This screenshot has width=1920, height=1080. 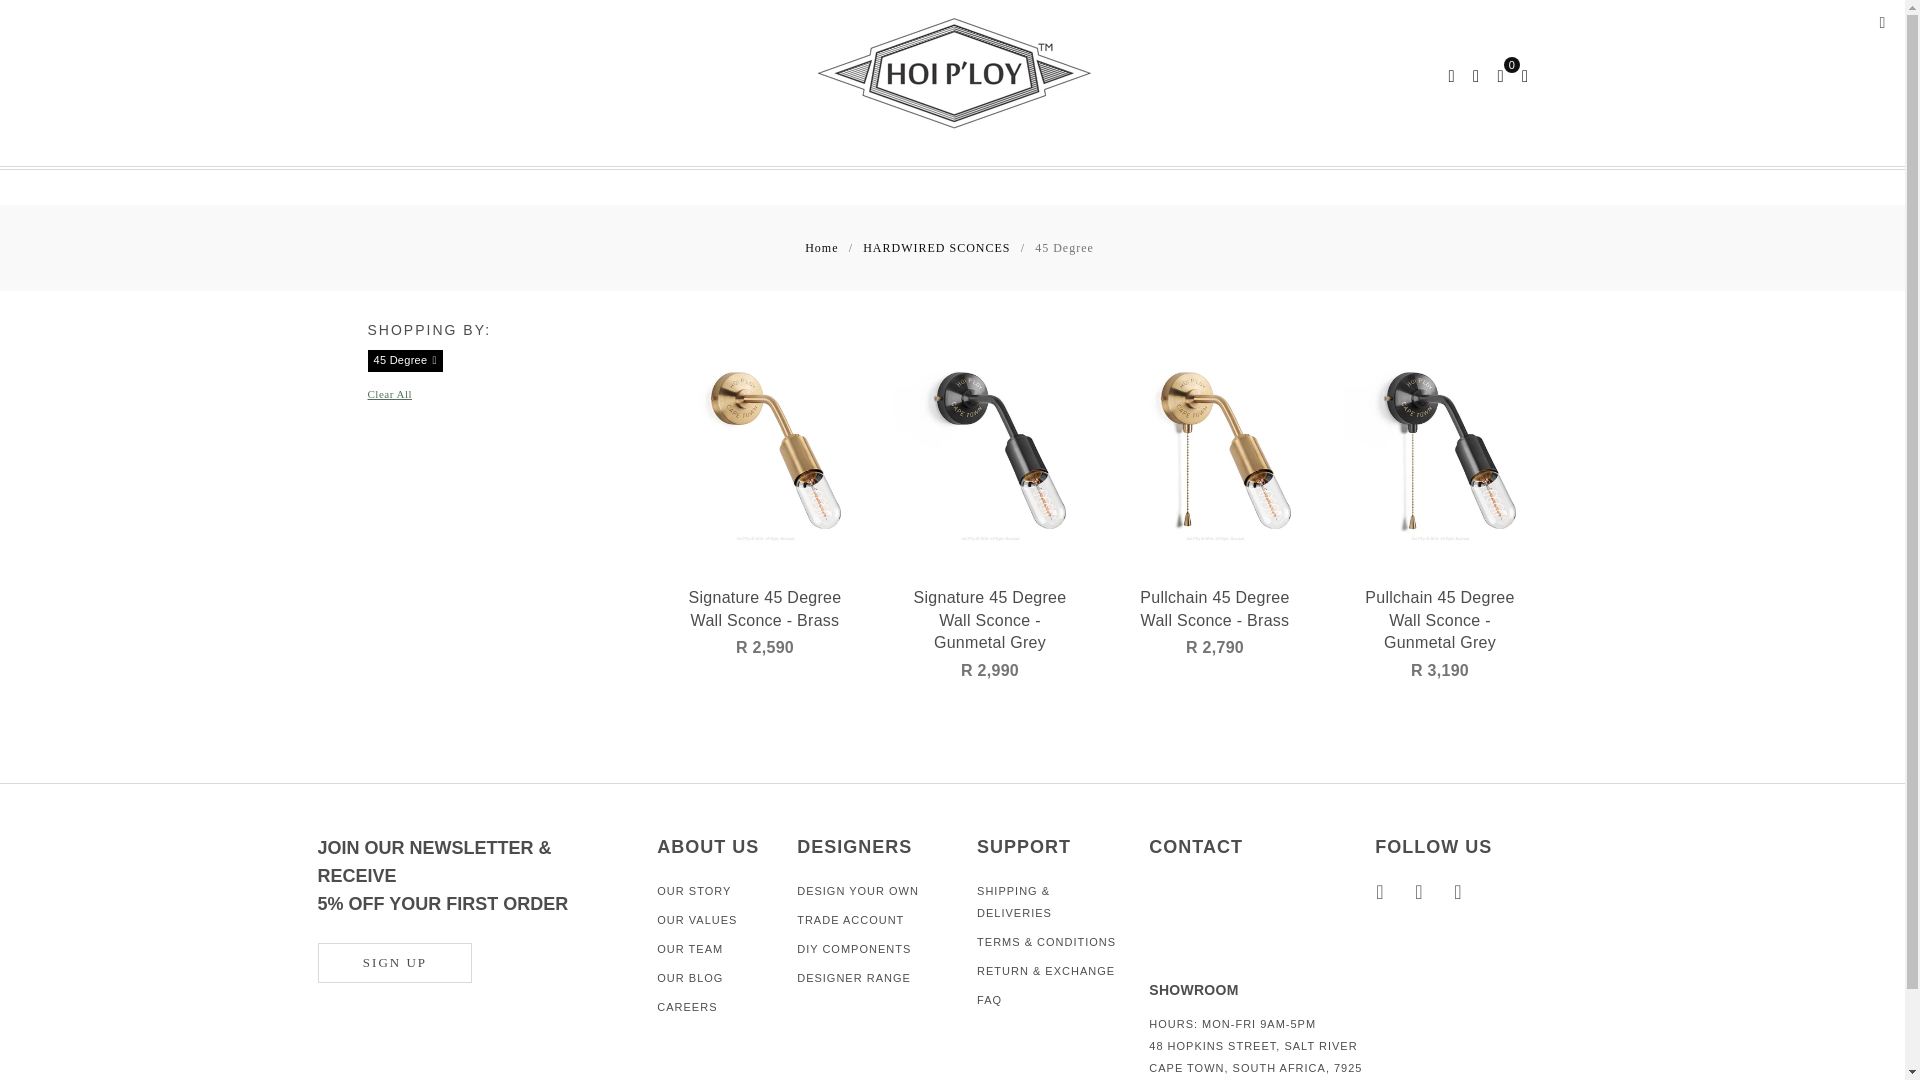 What do you see at coordinates (822, 248) in the screenshot?
I see `Back to the home page` at bounding box center [822, 248].